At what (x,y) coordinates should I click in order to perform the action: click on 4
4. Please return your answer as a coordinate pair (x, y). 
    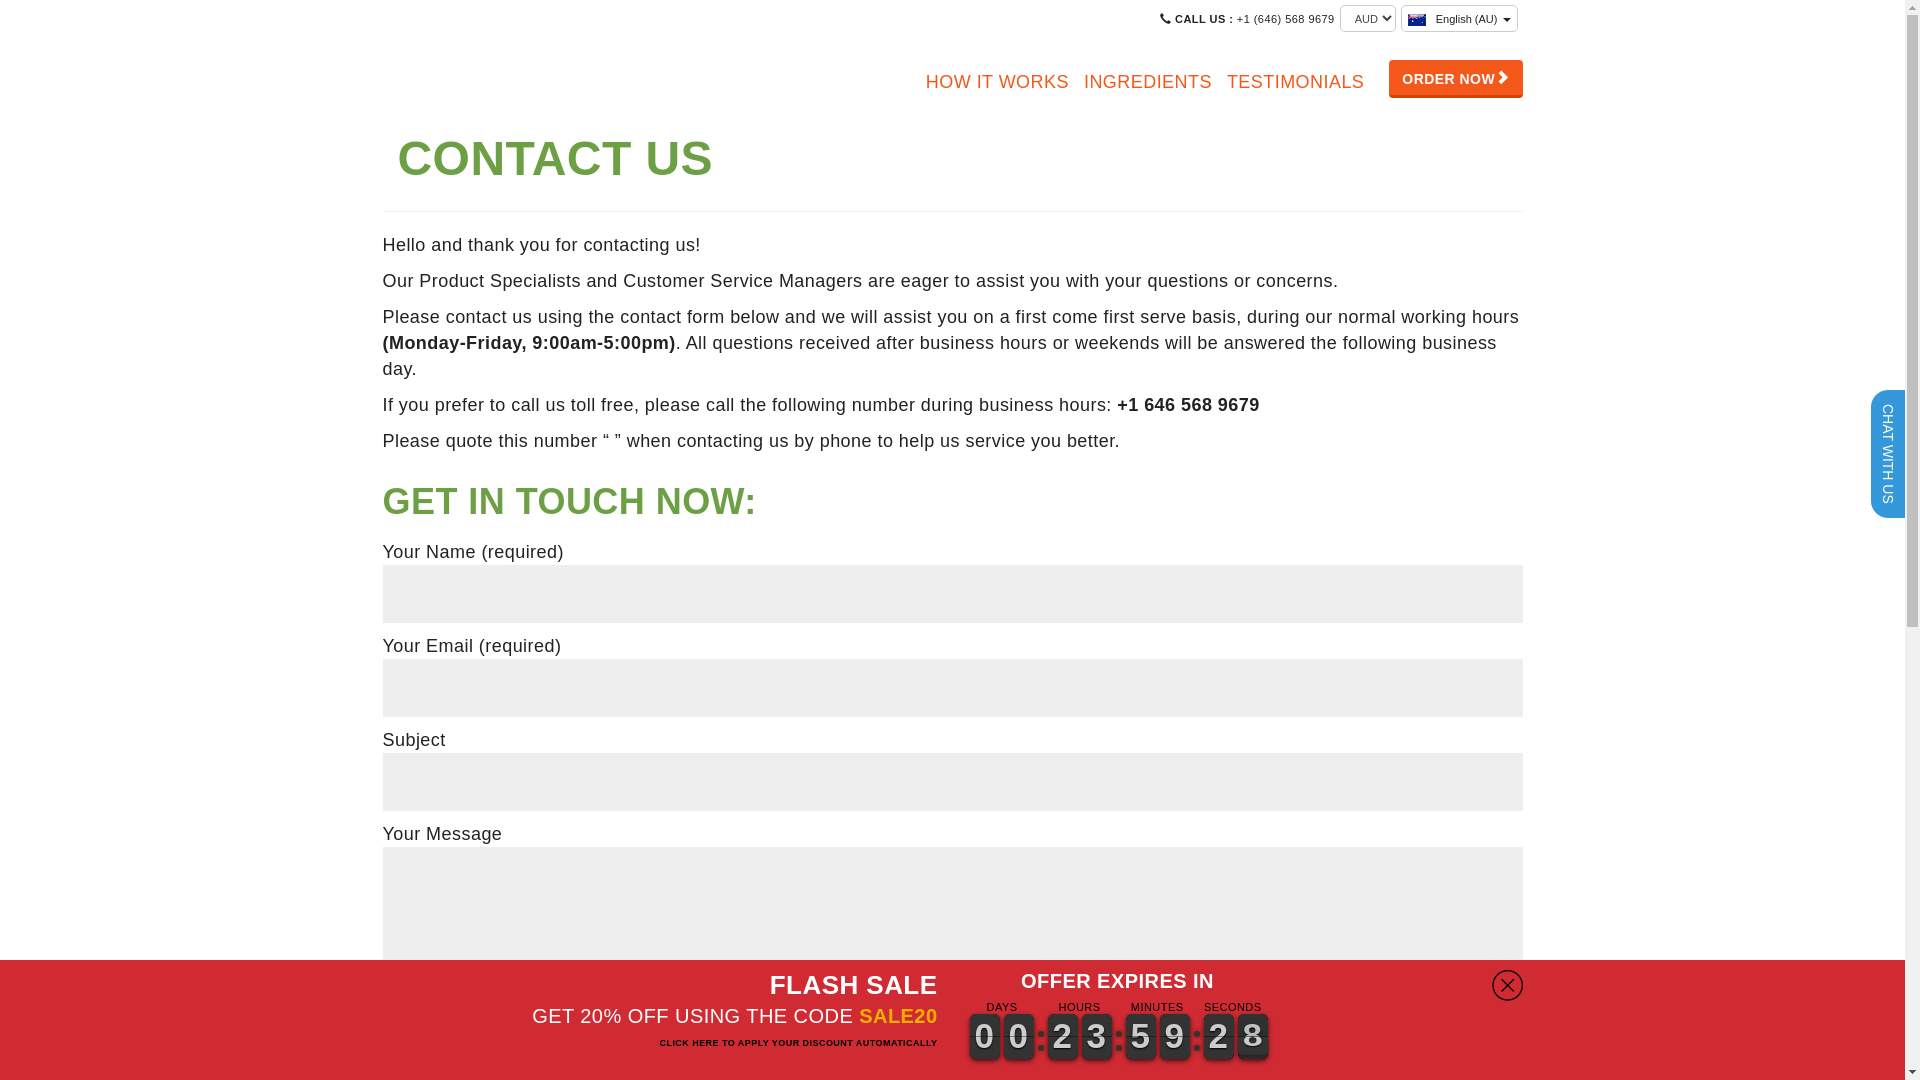
    Looking at the image, I should click on (1141, 1036).